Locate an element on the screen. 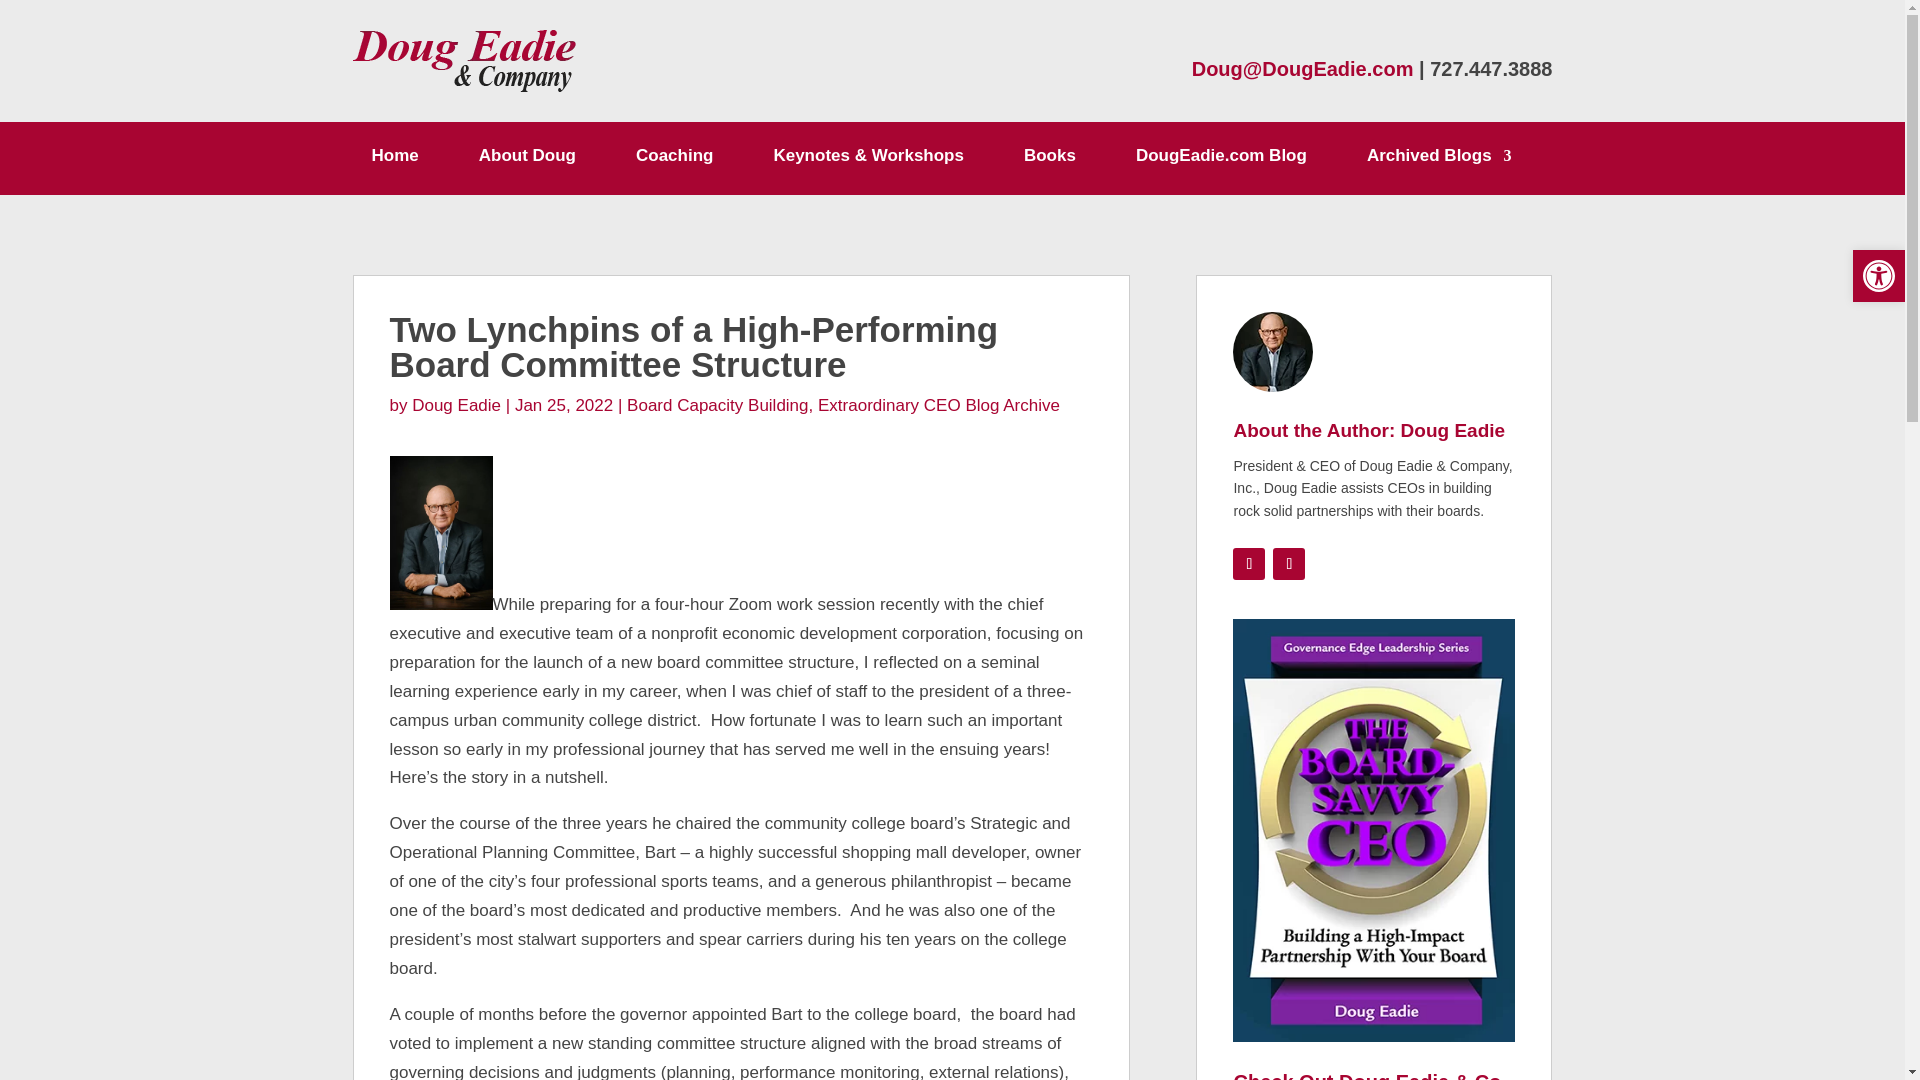  Books is located at coordinates (1049, 160).